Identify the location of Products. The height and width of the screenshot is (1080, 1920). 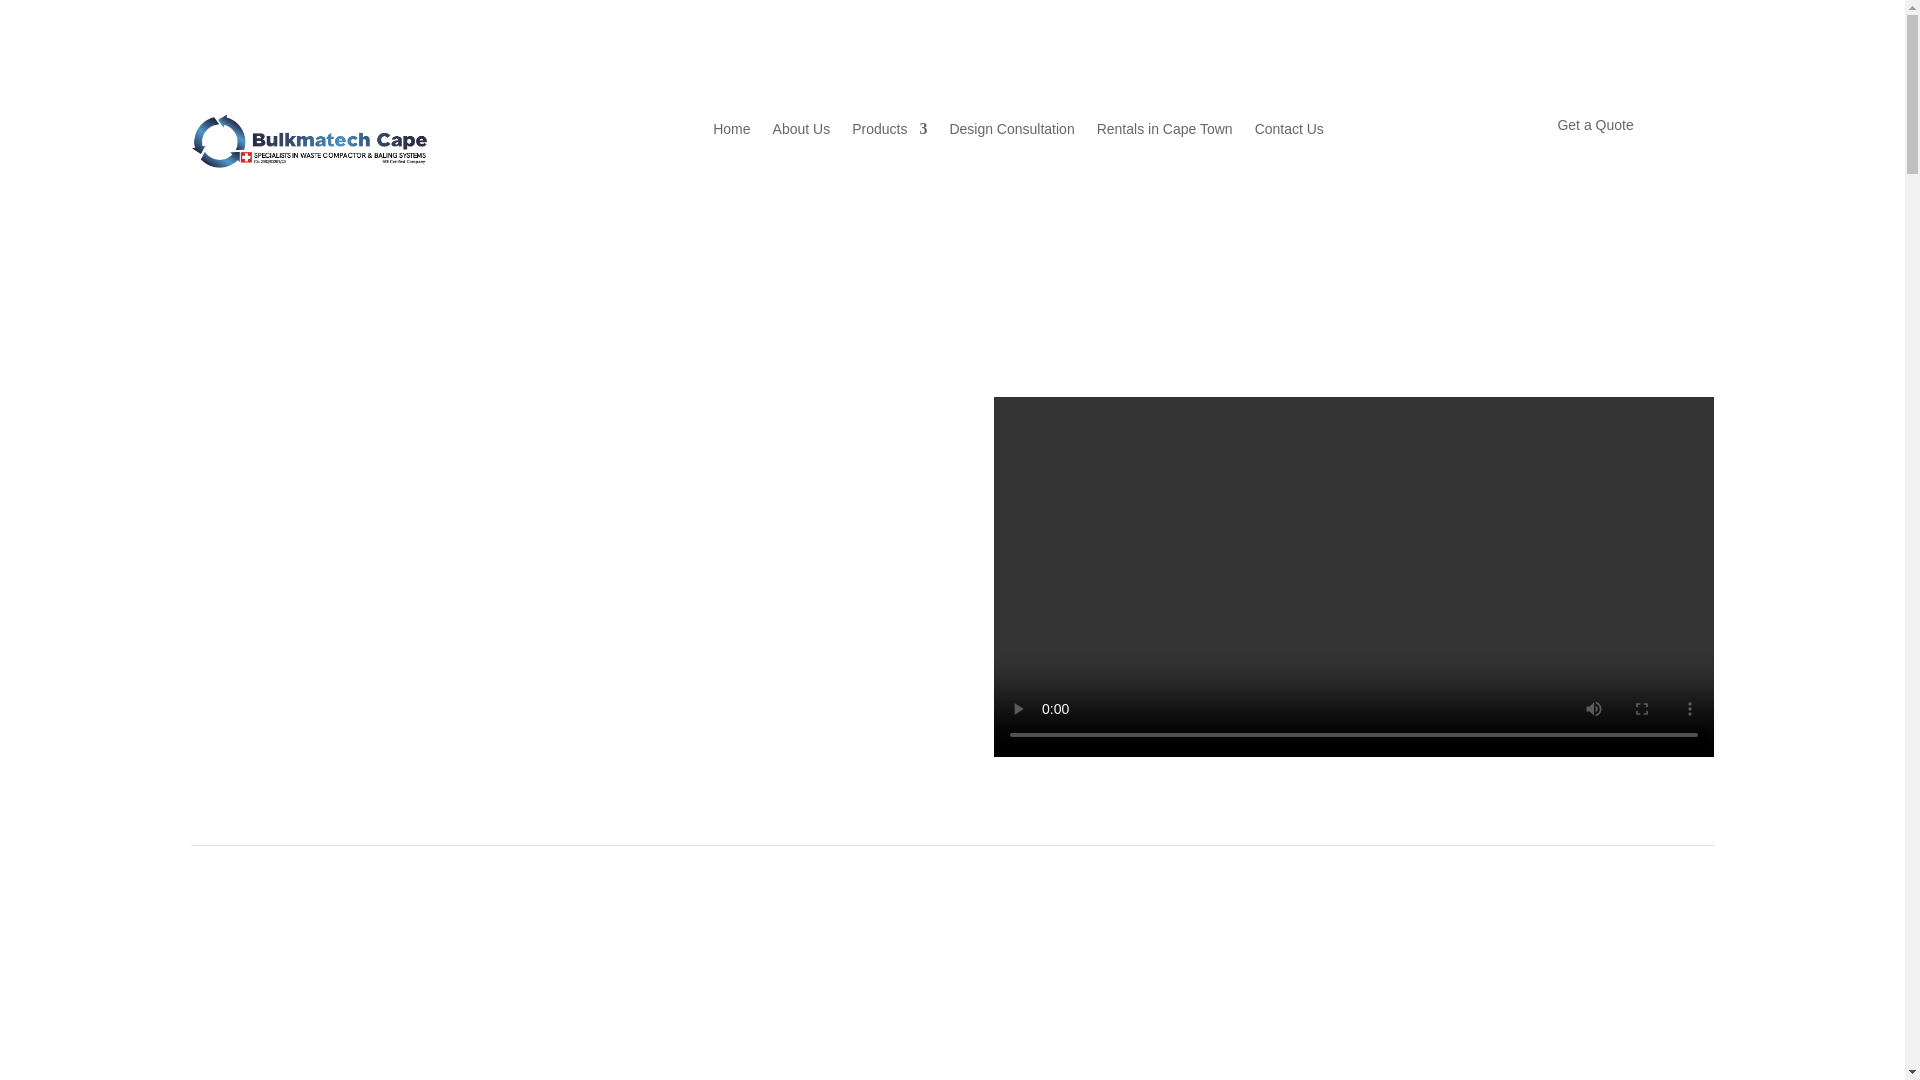
(890, 132).